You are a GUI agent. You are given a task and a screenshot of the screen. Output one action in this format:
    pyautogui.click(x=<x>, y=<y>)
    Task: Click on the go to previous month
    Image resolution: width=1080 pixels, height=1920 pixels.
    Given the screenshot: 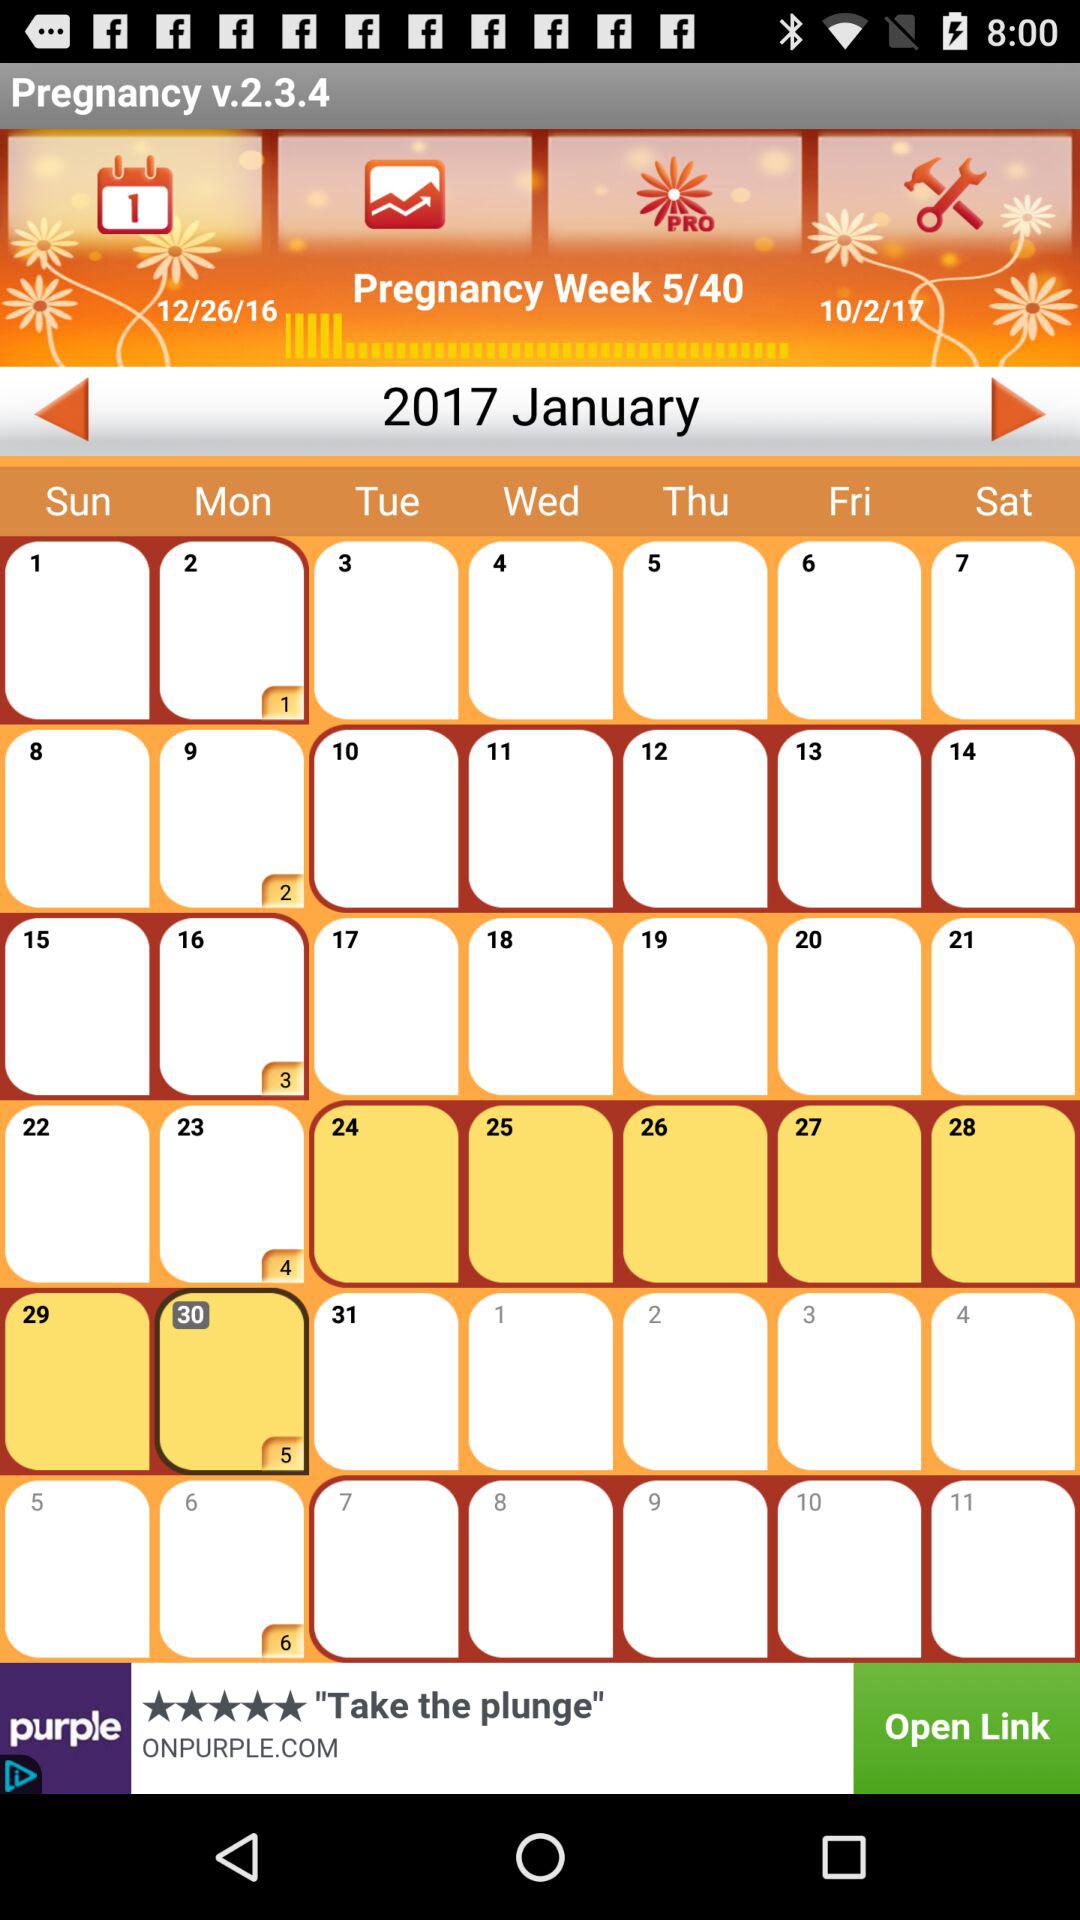 What is the action you would take?
    pyautogui.click(x=190, y=411)
    